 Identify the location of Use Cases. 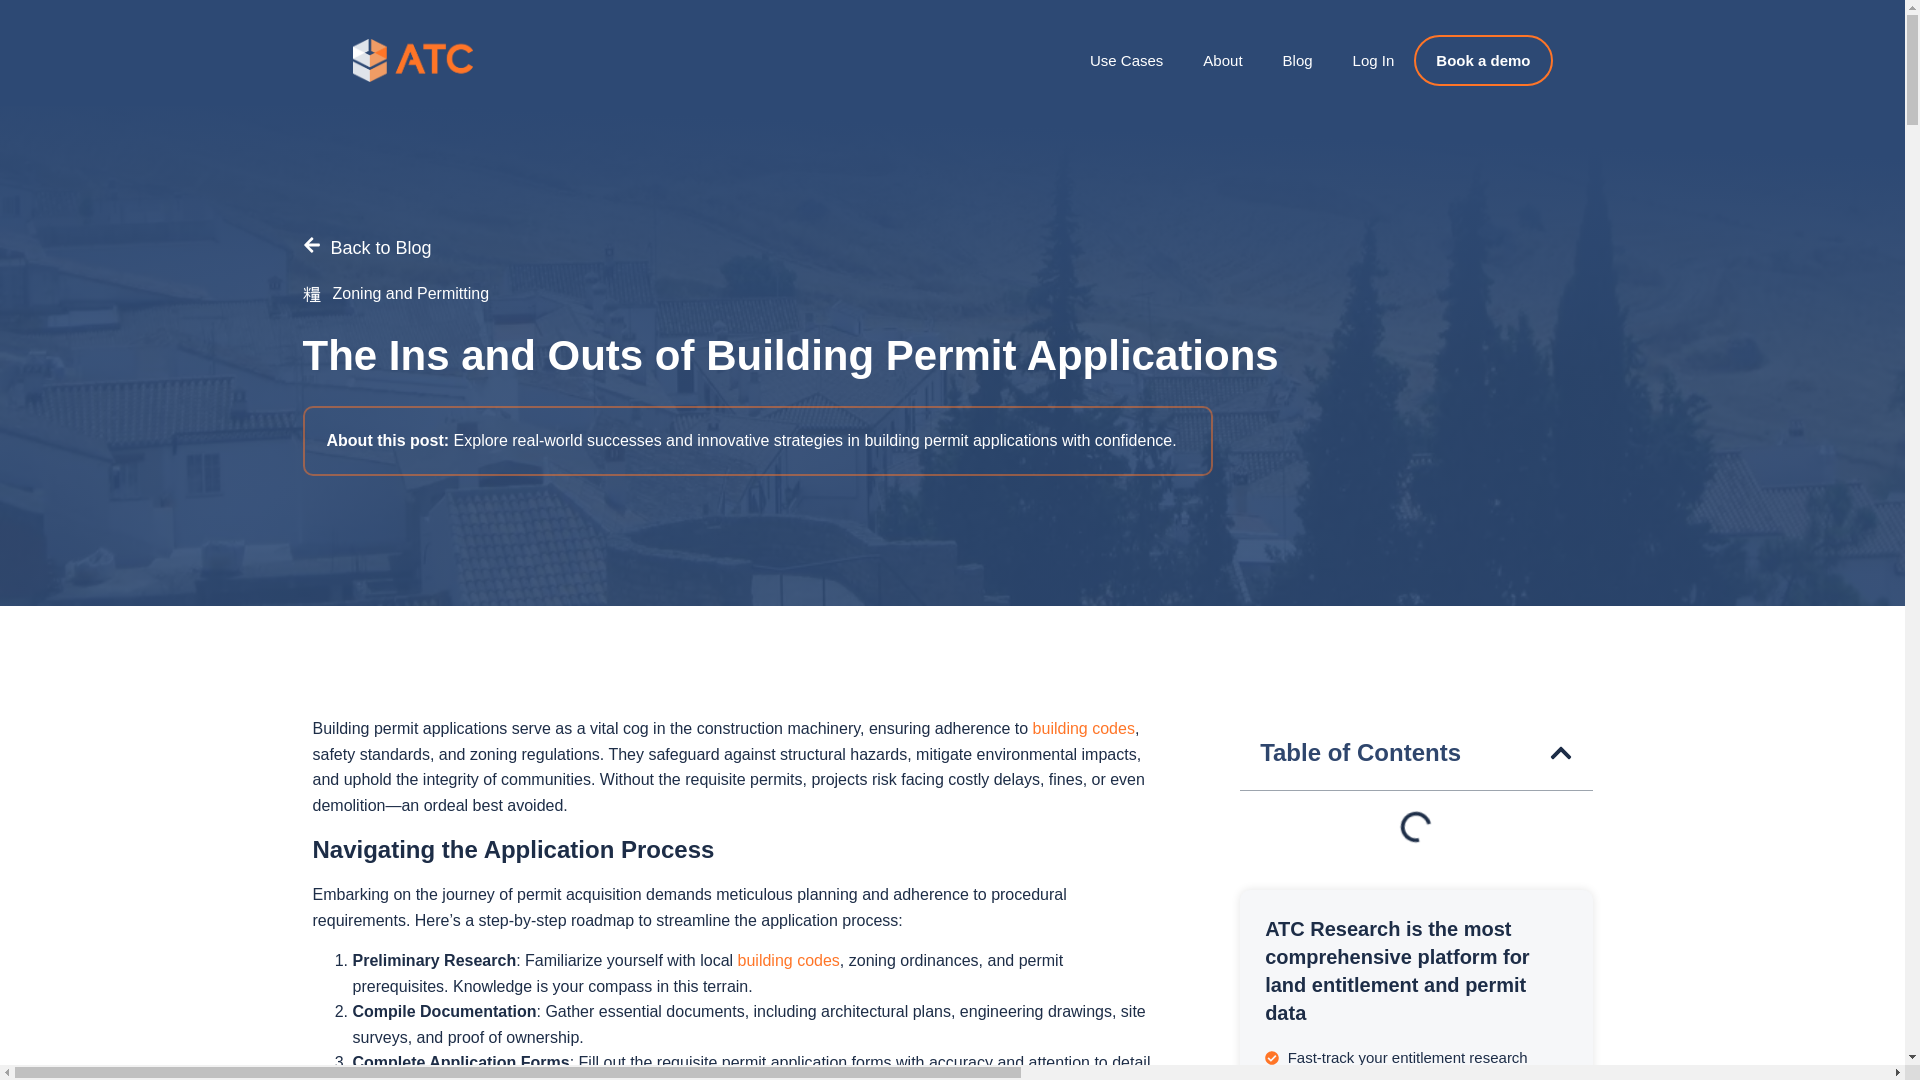
(1126, 60).